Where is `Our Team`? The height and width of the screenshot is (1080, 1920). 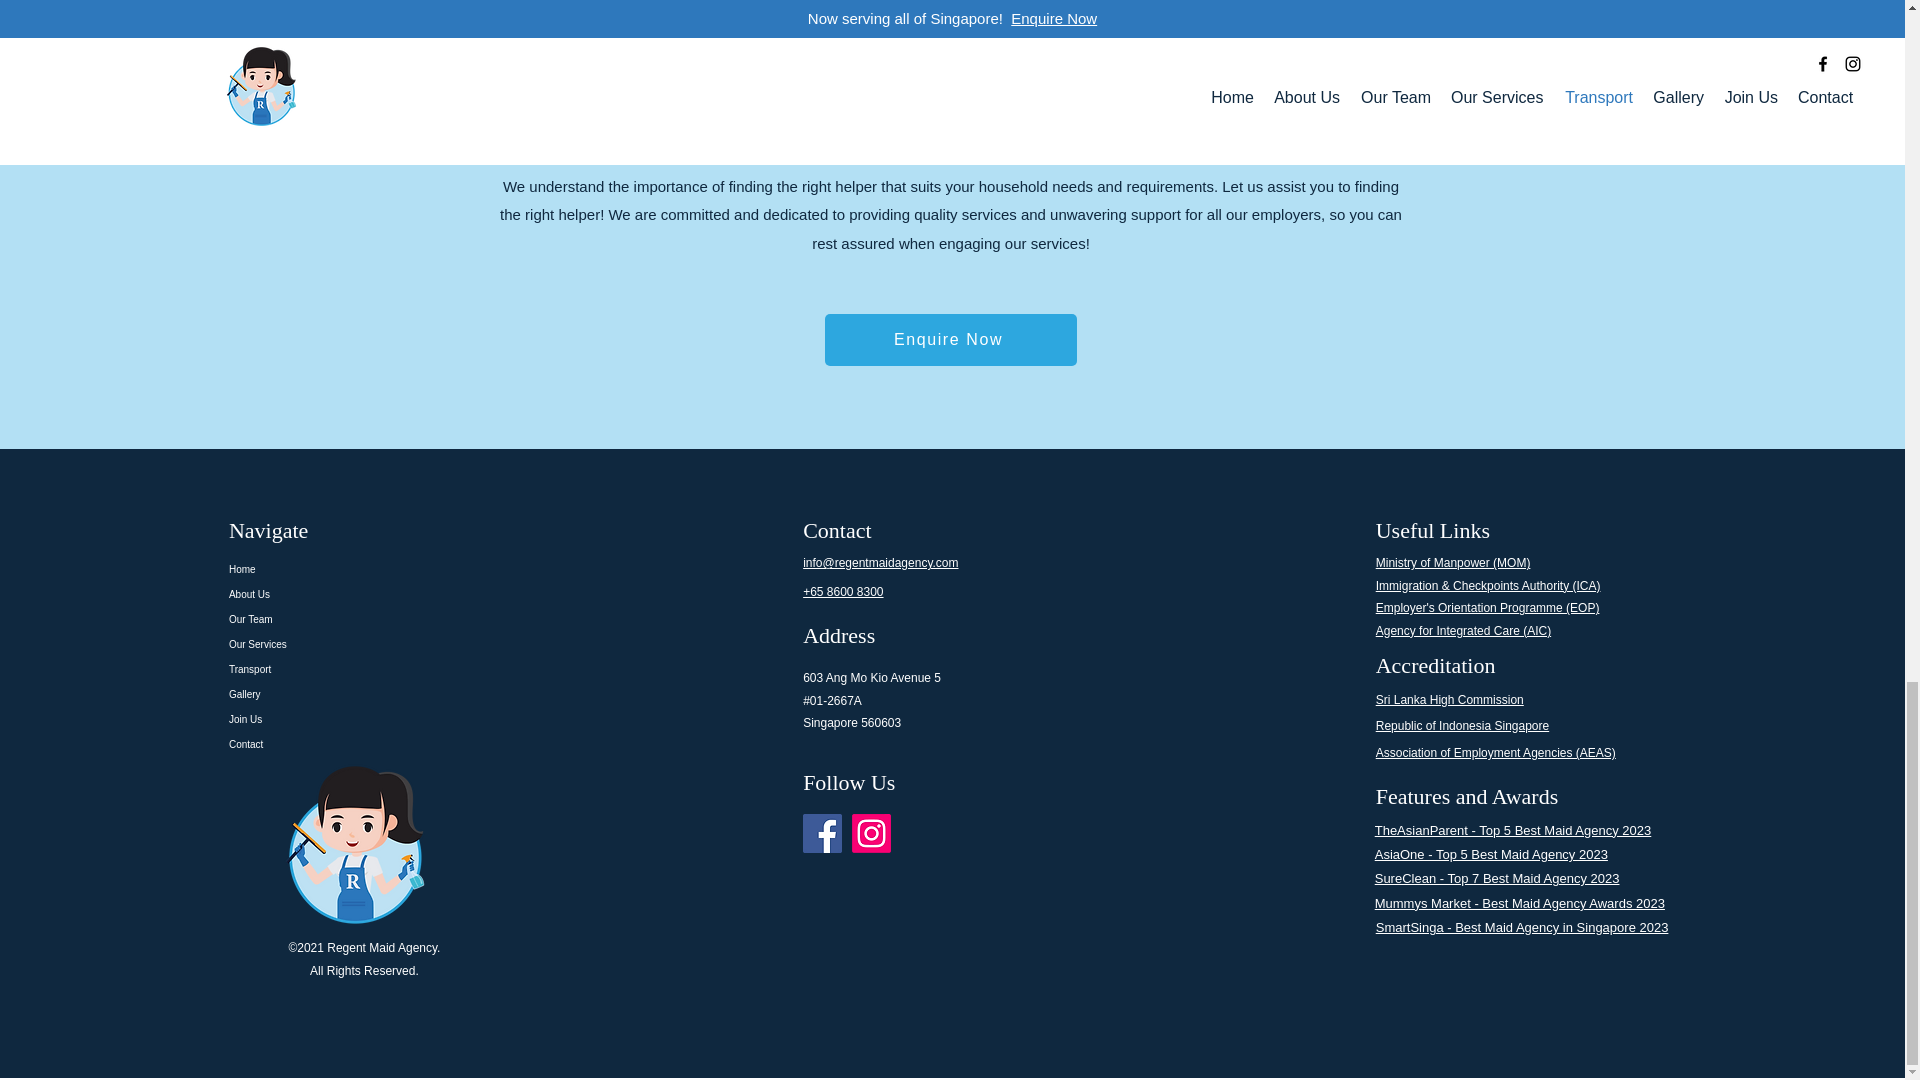 Our Team is located at coordinates (374, 618).